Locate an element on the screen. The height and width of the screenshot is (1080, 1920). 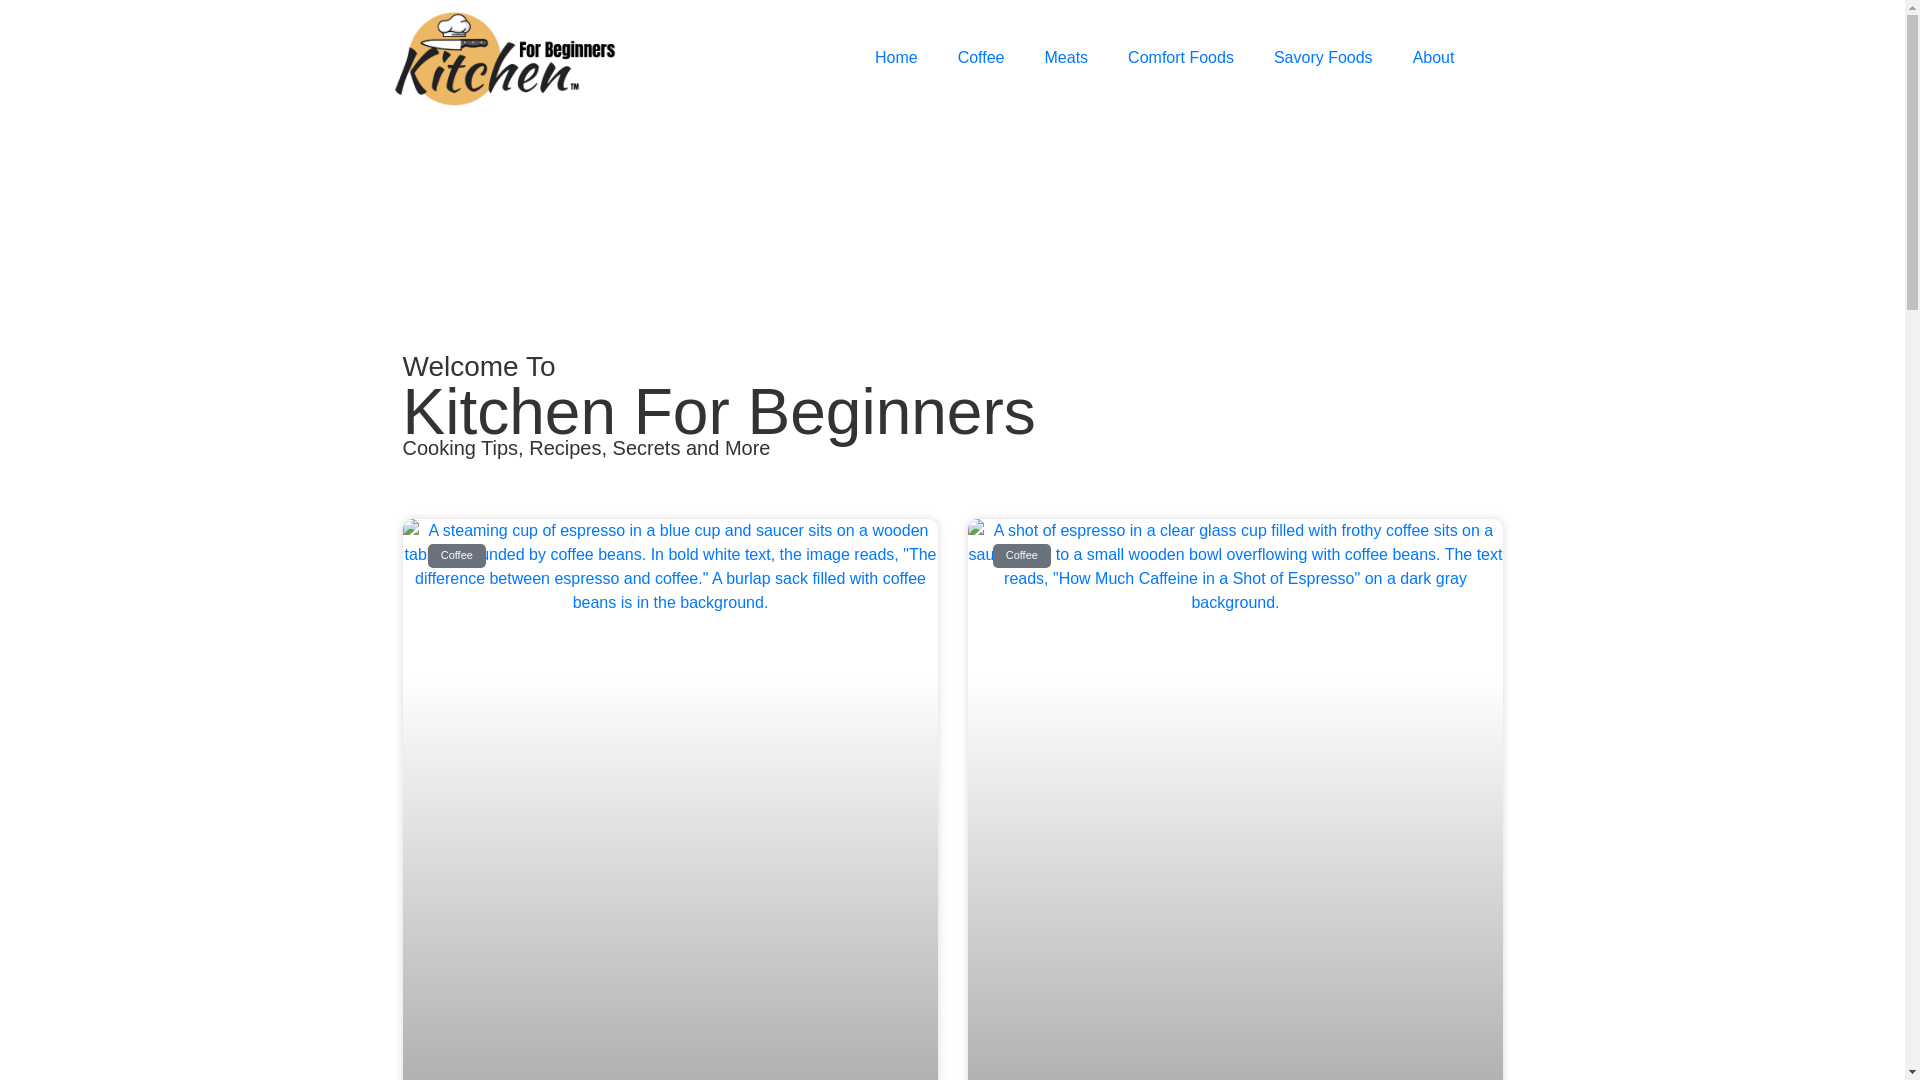
Savory Foods is located at coordinates (1323, 58).